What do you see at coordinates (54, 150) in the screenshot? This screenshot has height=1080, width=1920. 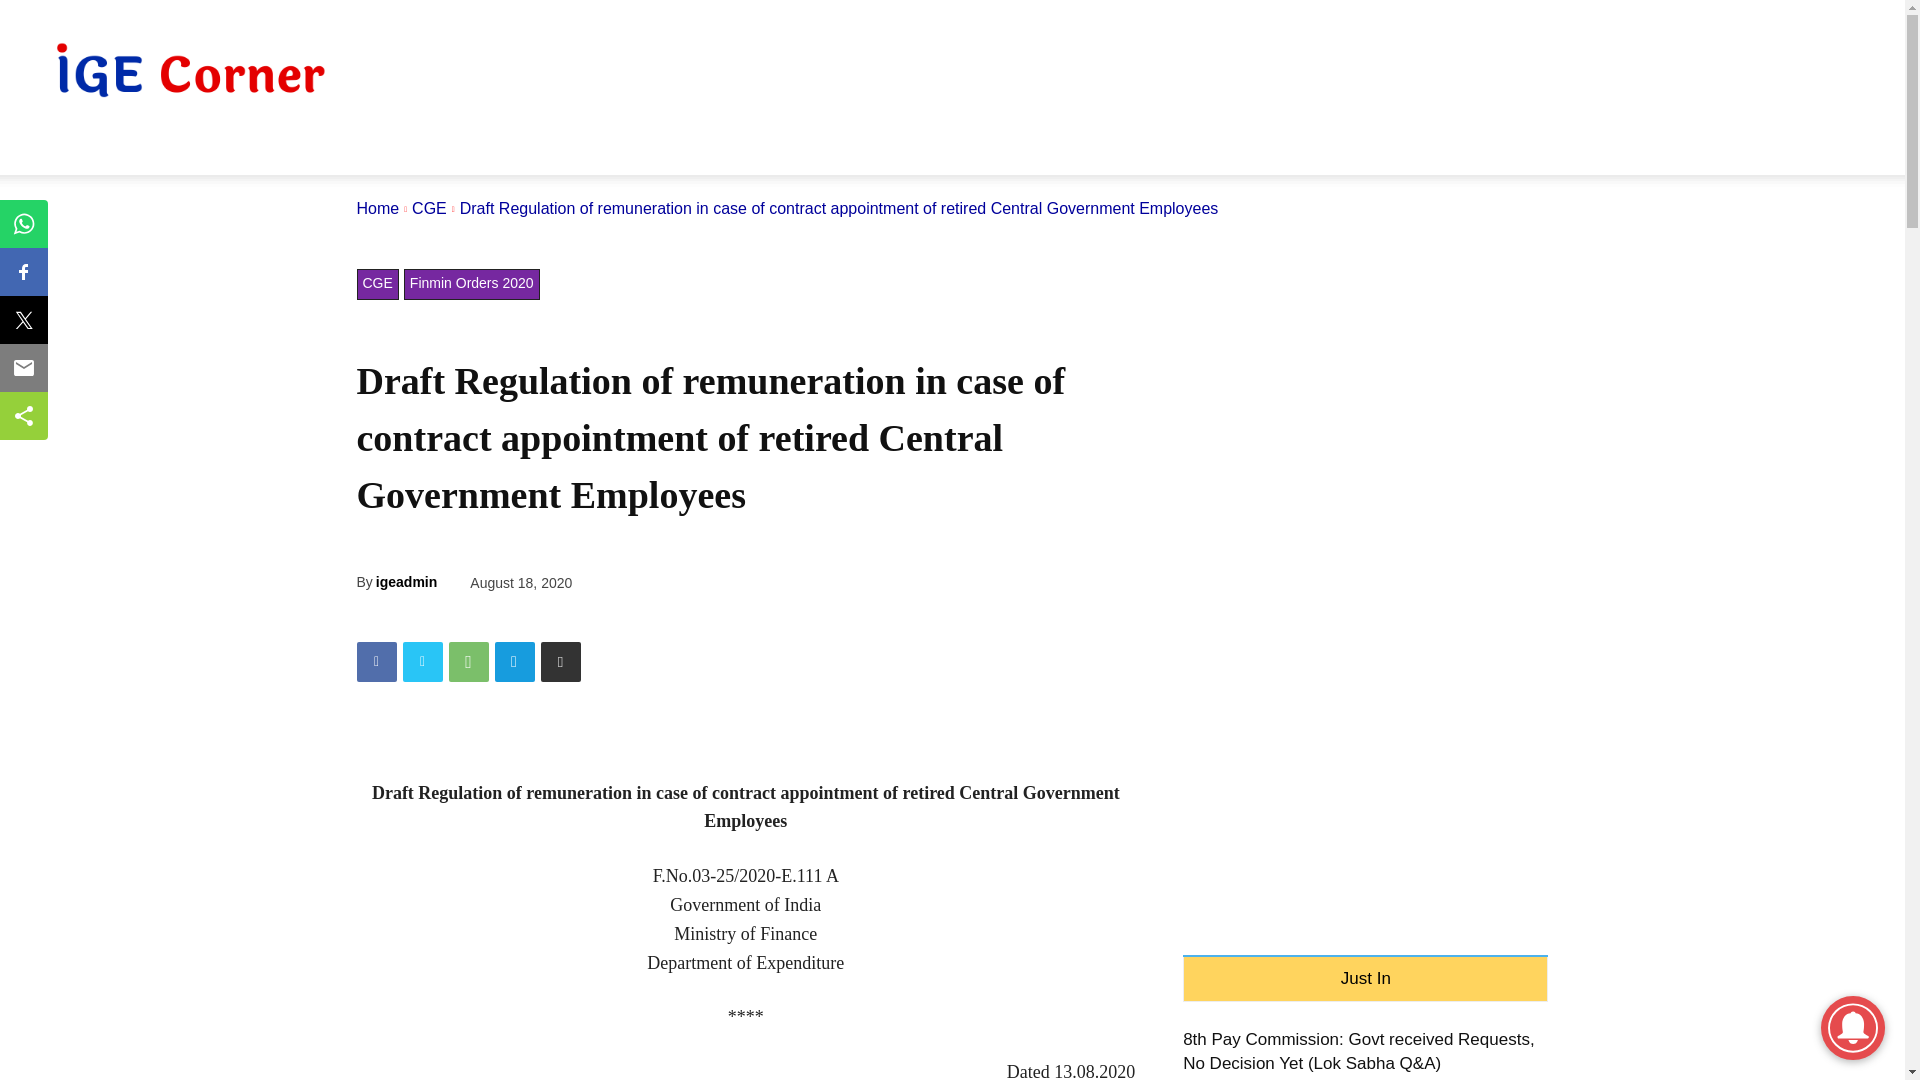 I see `HOME` at bounding box center [54, 150].